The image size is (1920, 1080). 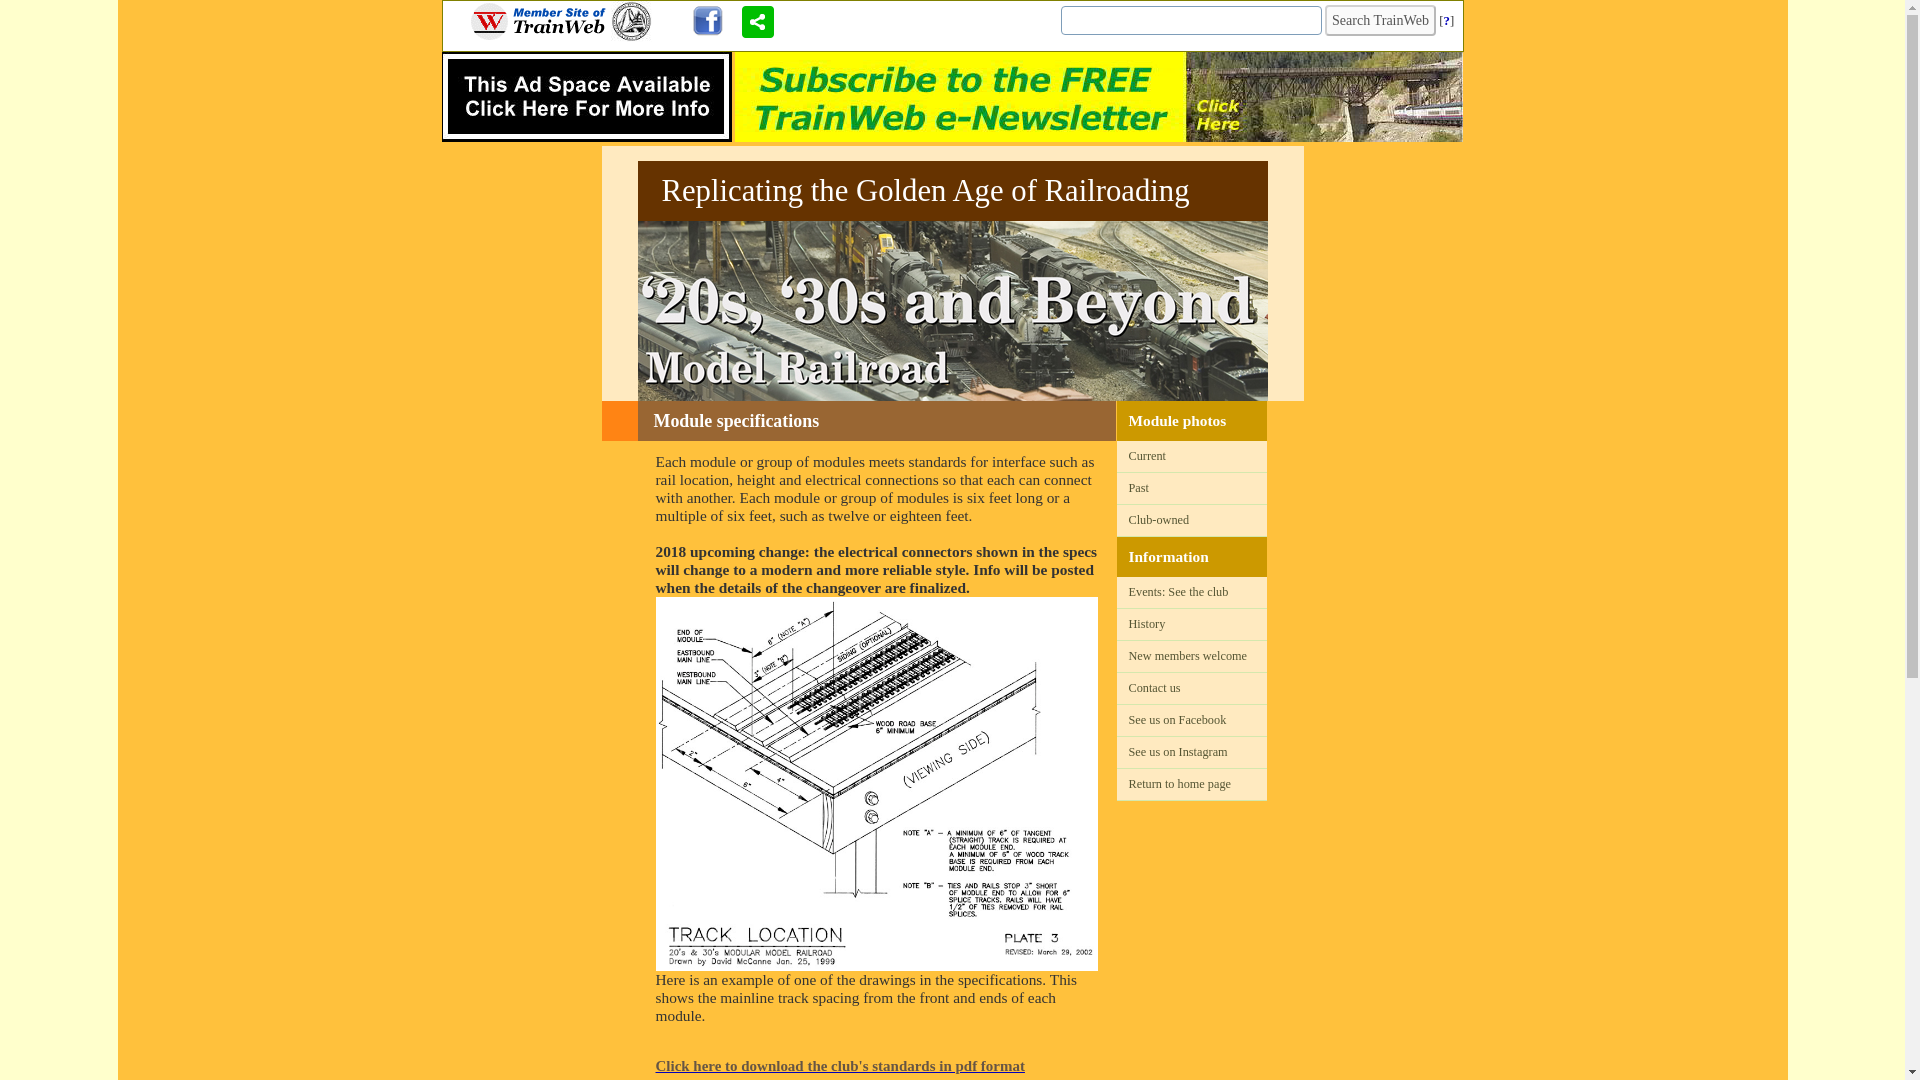 What do you see at coordinates (1190, 592) in the screenshot?
I see `Events: See the club` at bounding box center [1190, 592].